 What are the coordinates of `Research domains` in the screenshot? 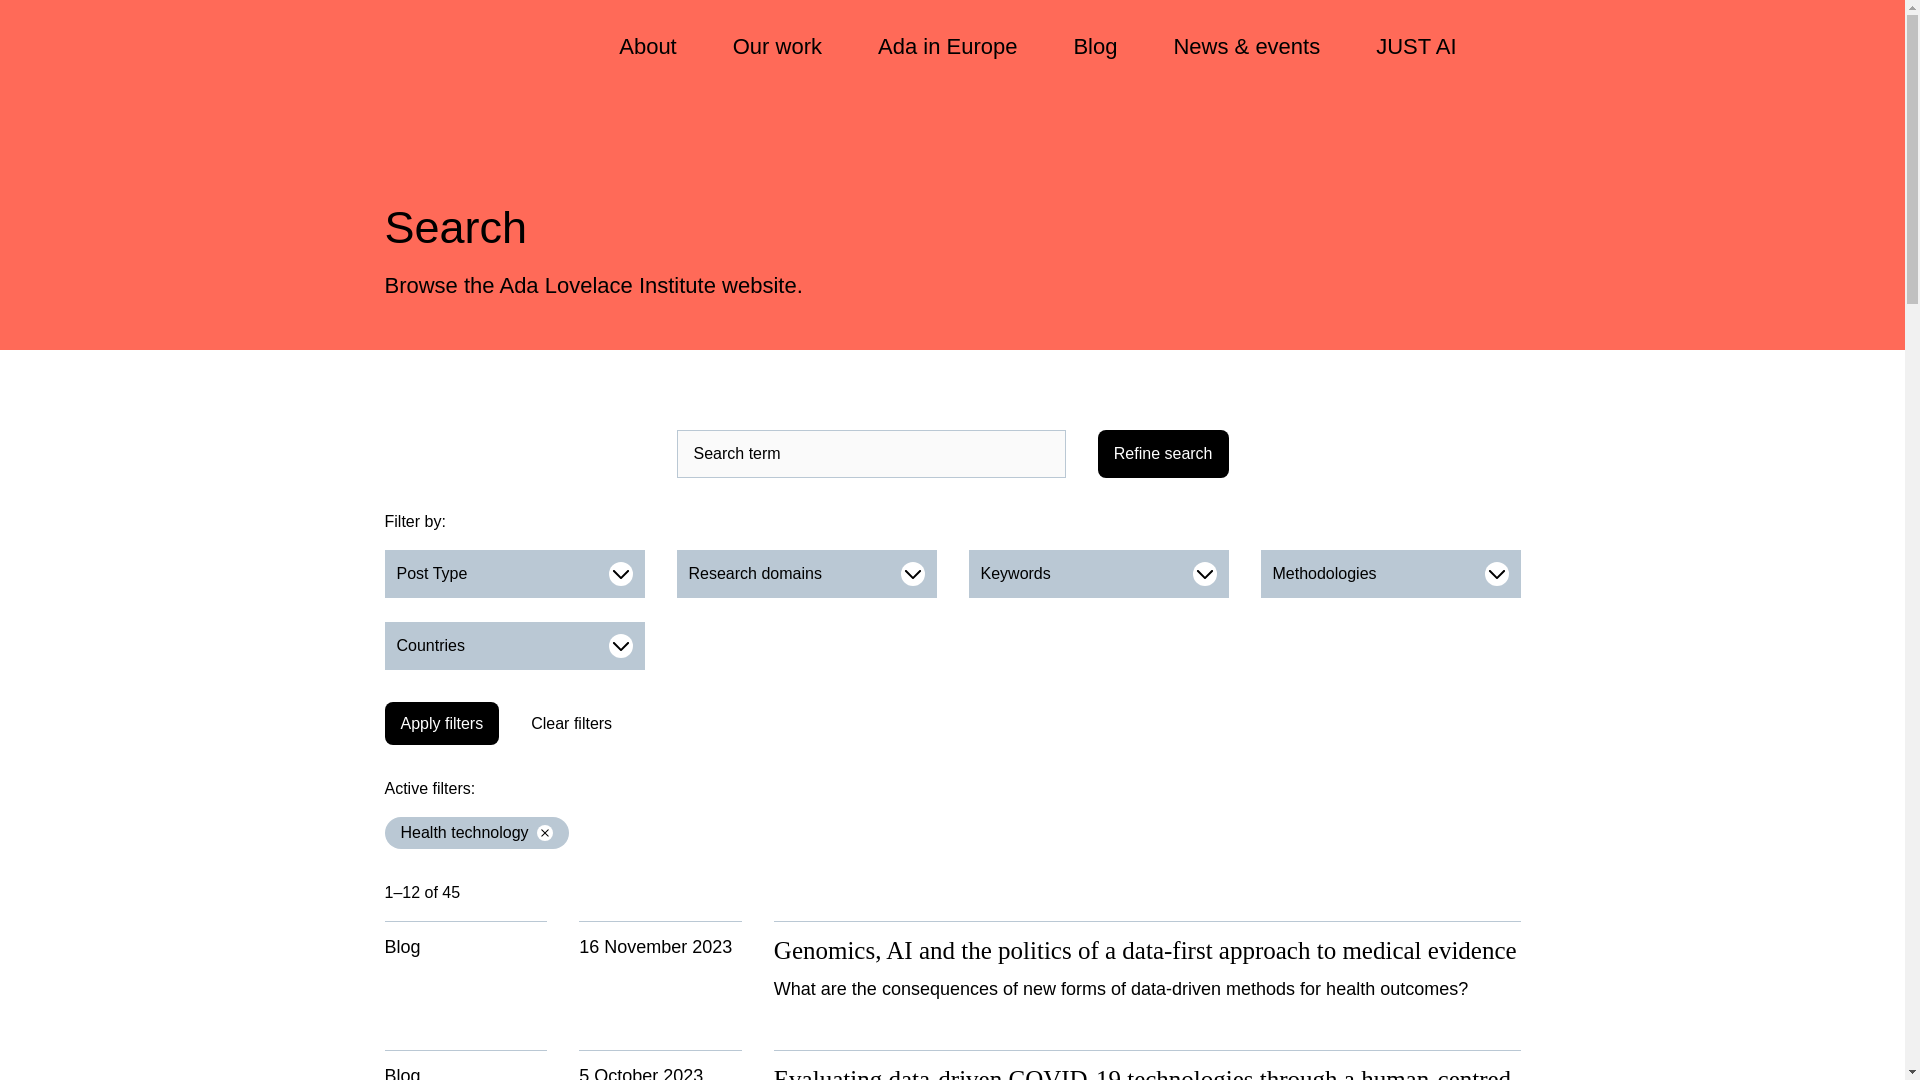 It's located at (806, 574).